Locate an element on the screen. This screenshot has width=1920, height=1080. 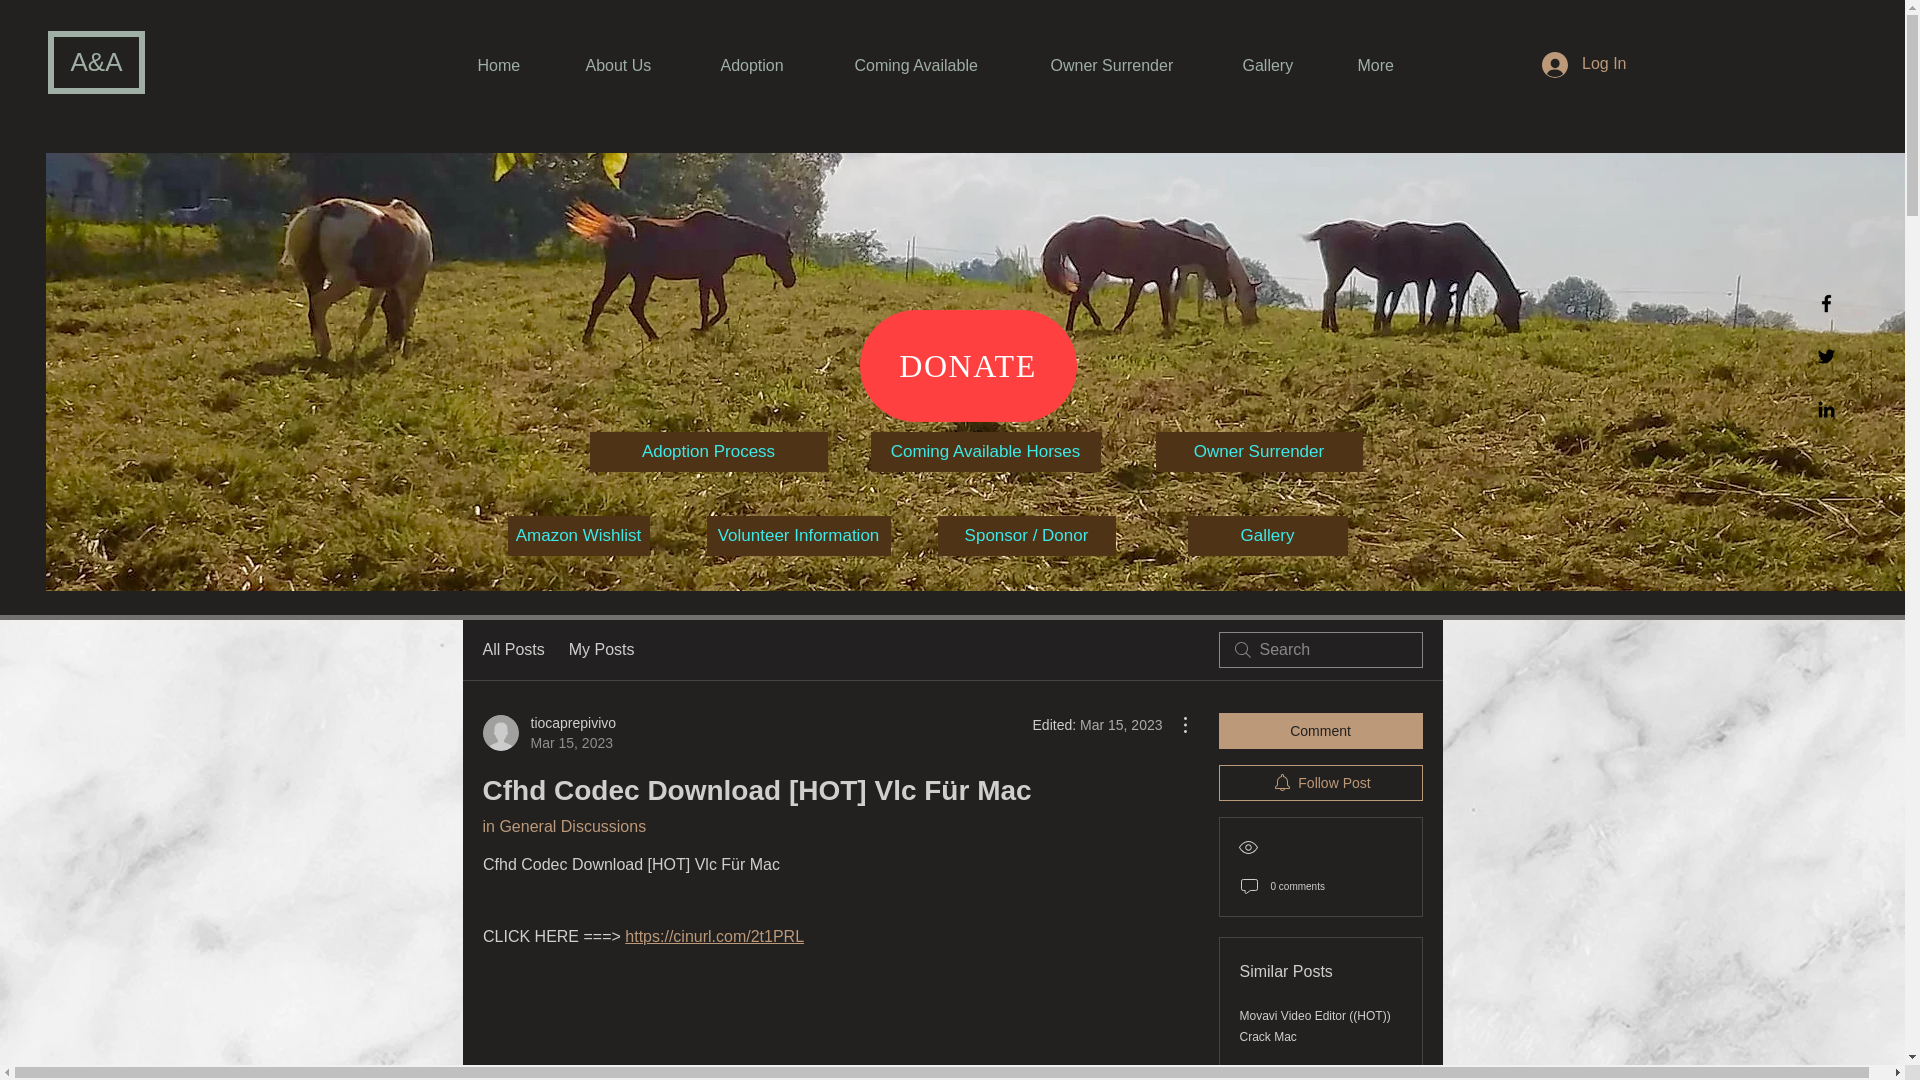
DONATE is located at coordinates (968, 366).